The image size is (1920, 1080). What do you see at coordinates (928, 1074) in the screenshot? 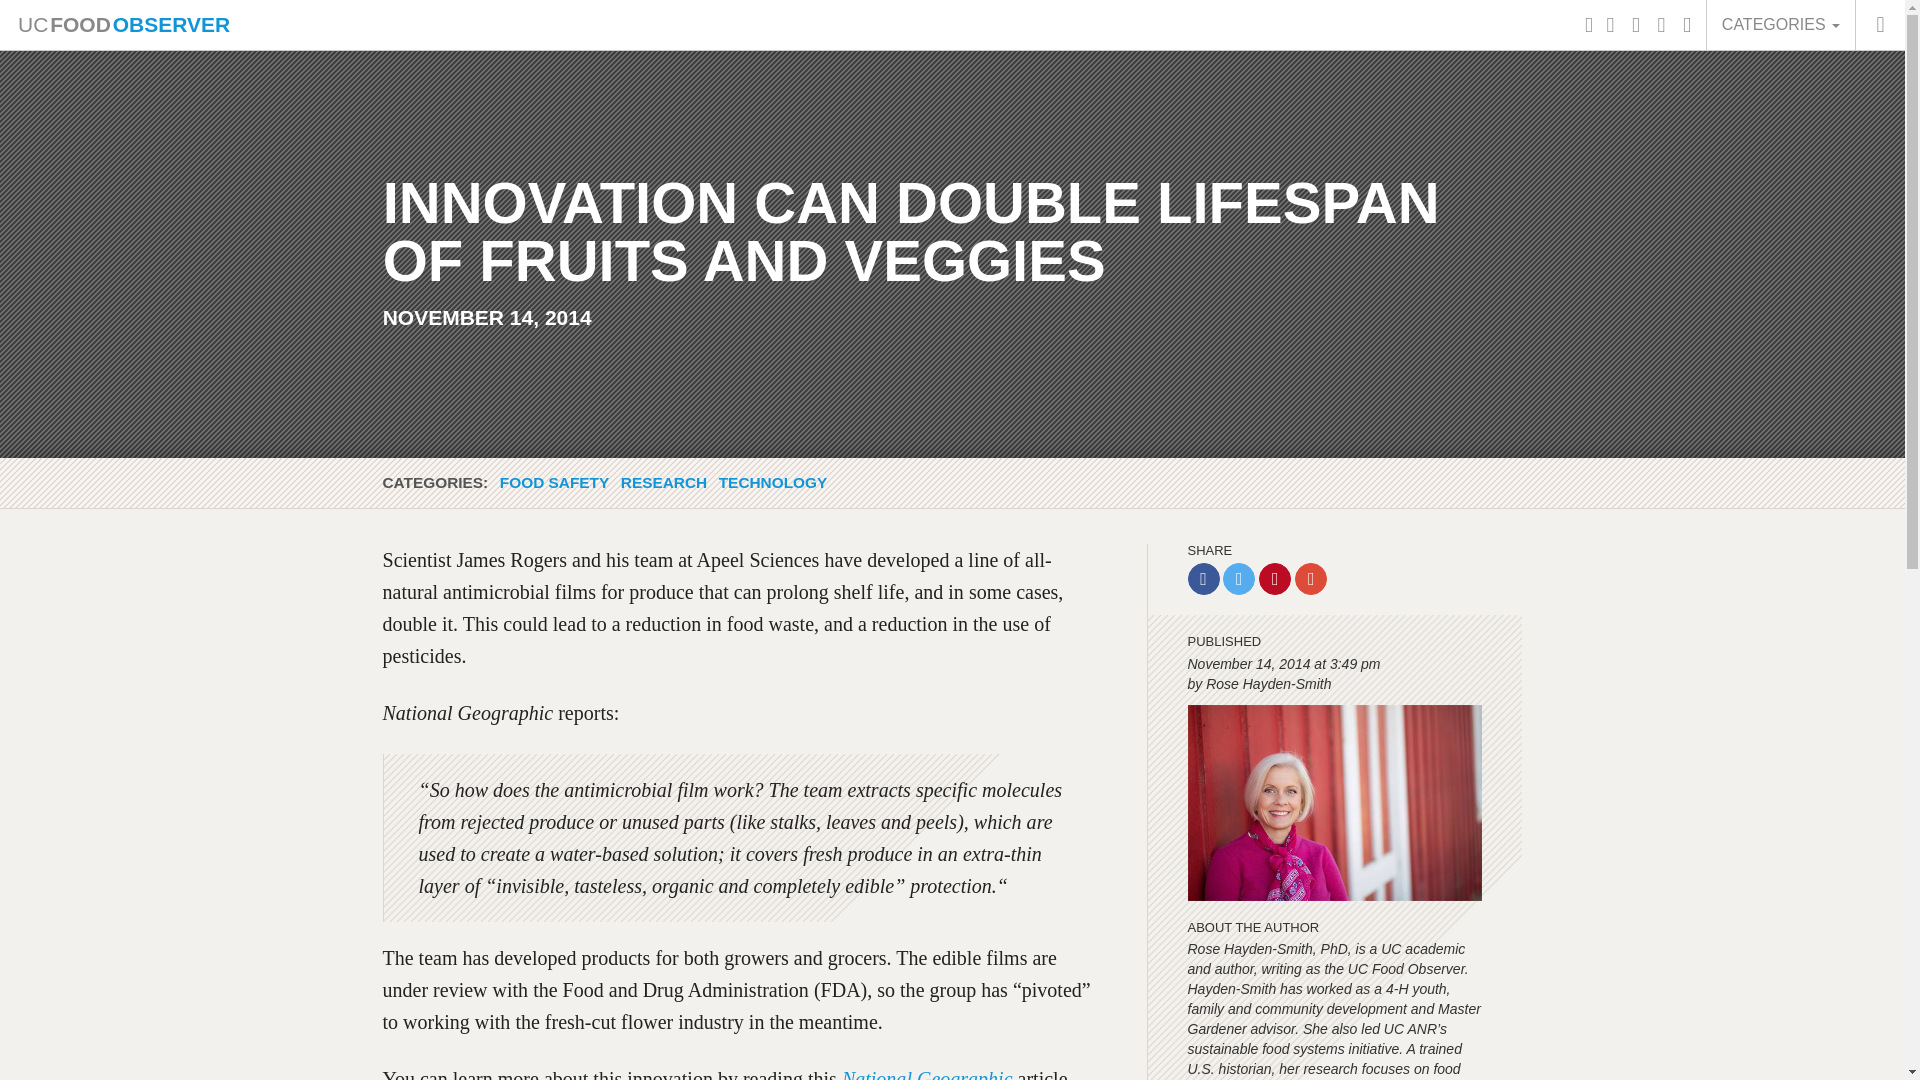
I see `National Geographic edible food film` at bounding box center [928, 1074].